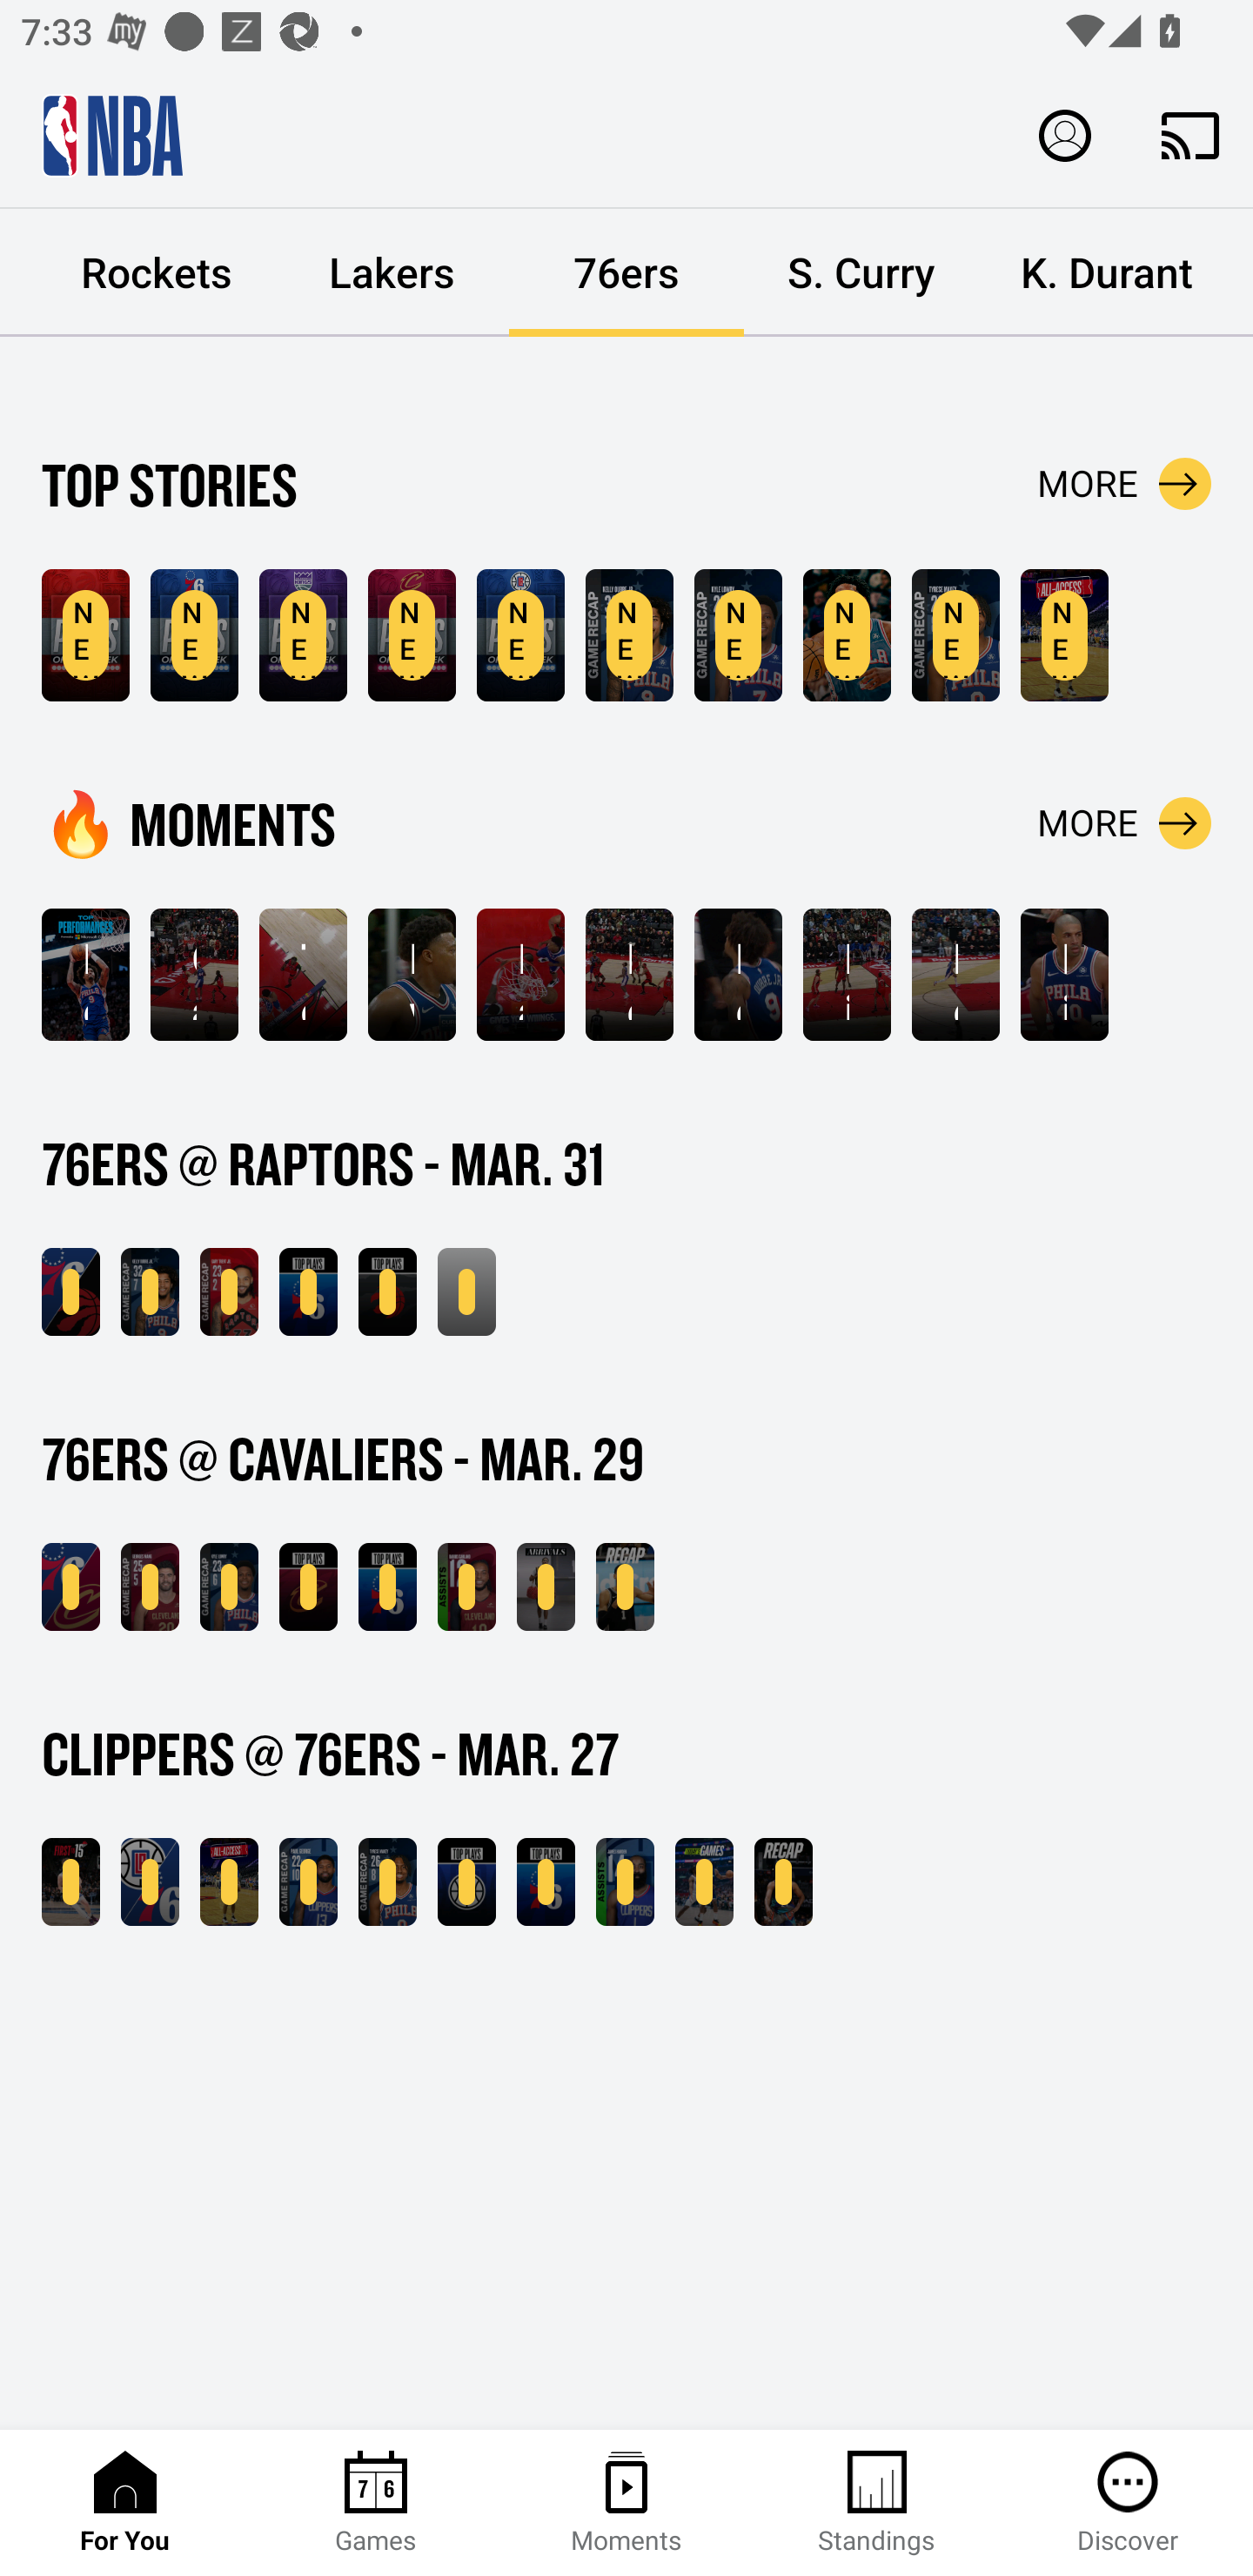 Image resolution: width=1253 pixels, height=2576 pixels. Describe the element at coordinates (1128, 2503) in the screenshot. I see `Discover` at that location.